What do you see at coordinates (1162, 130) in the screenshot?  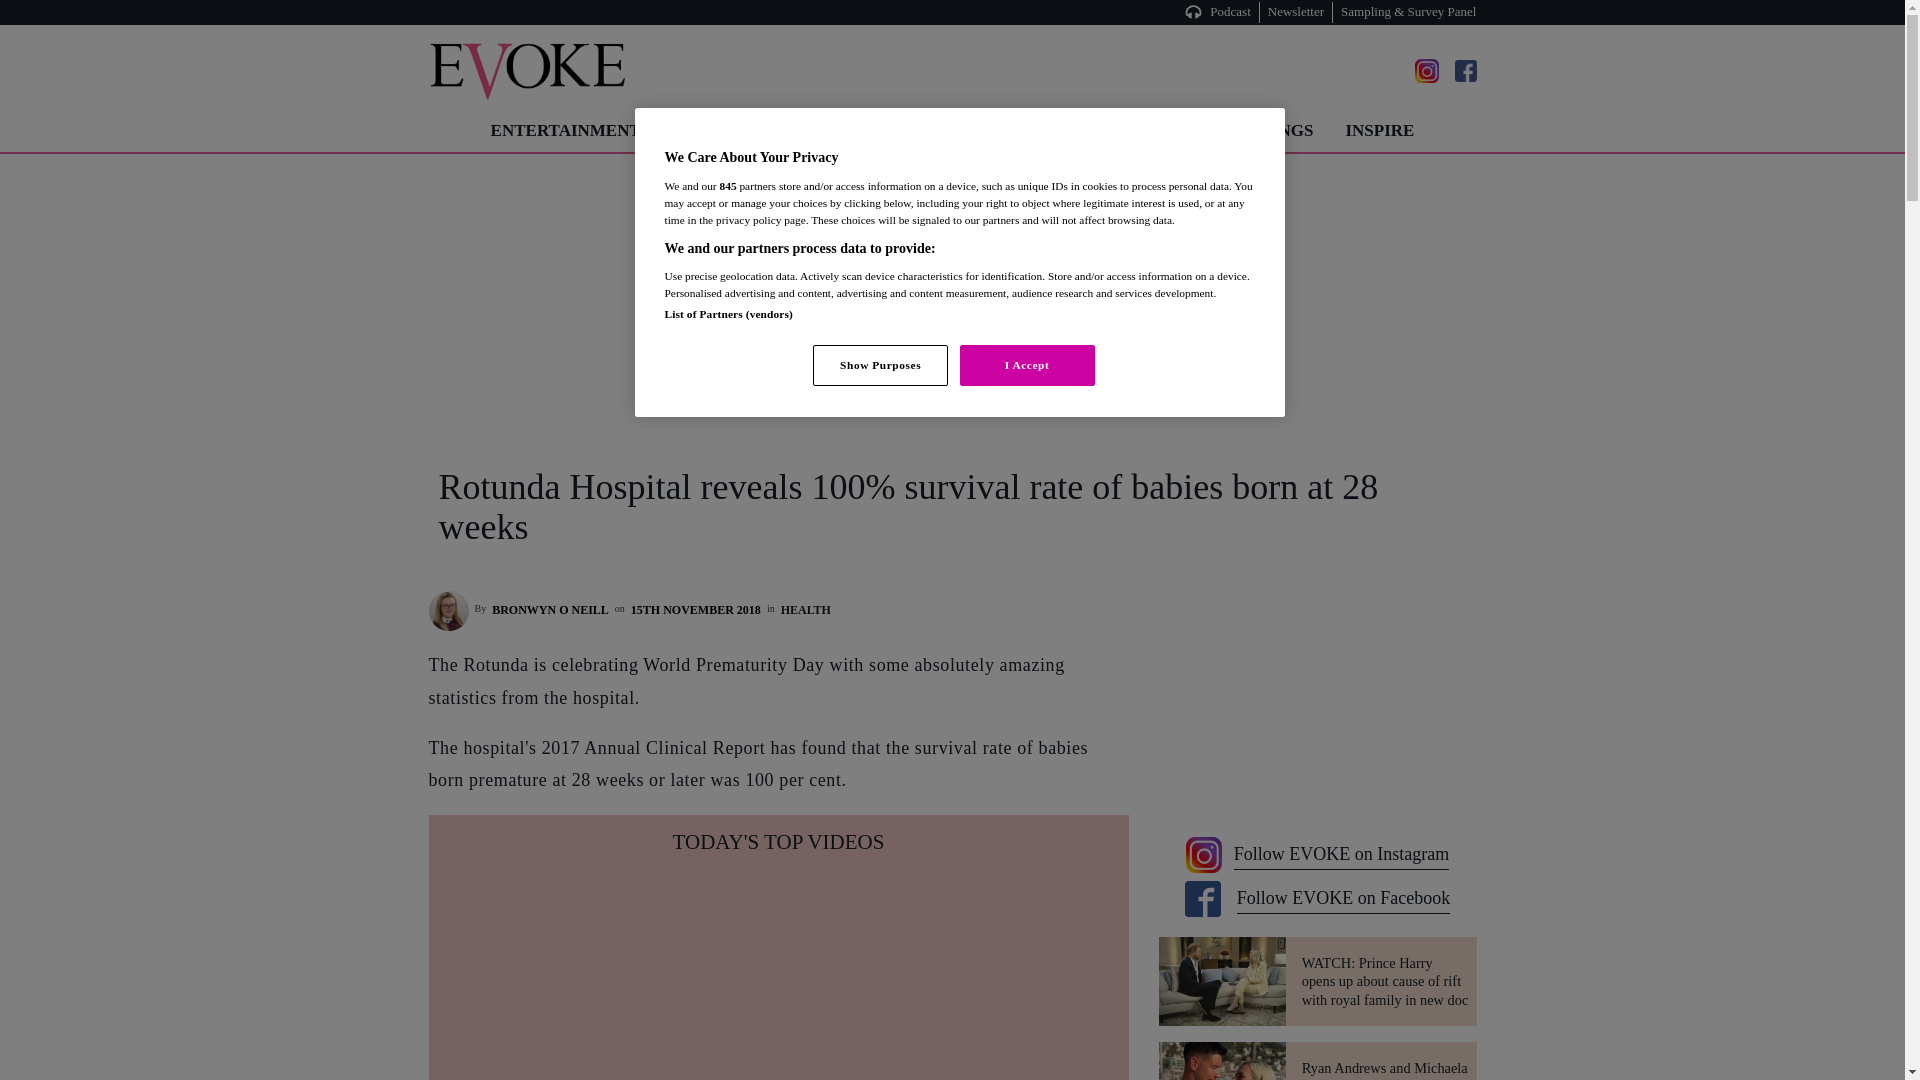 I see `NEWS` at bounding box center [1162, 130].